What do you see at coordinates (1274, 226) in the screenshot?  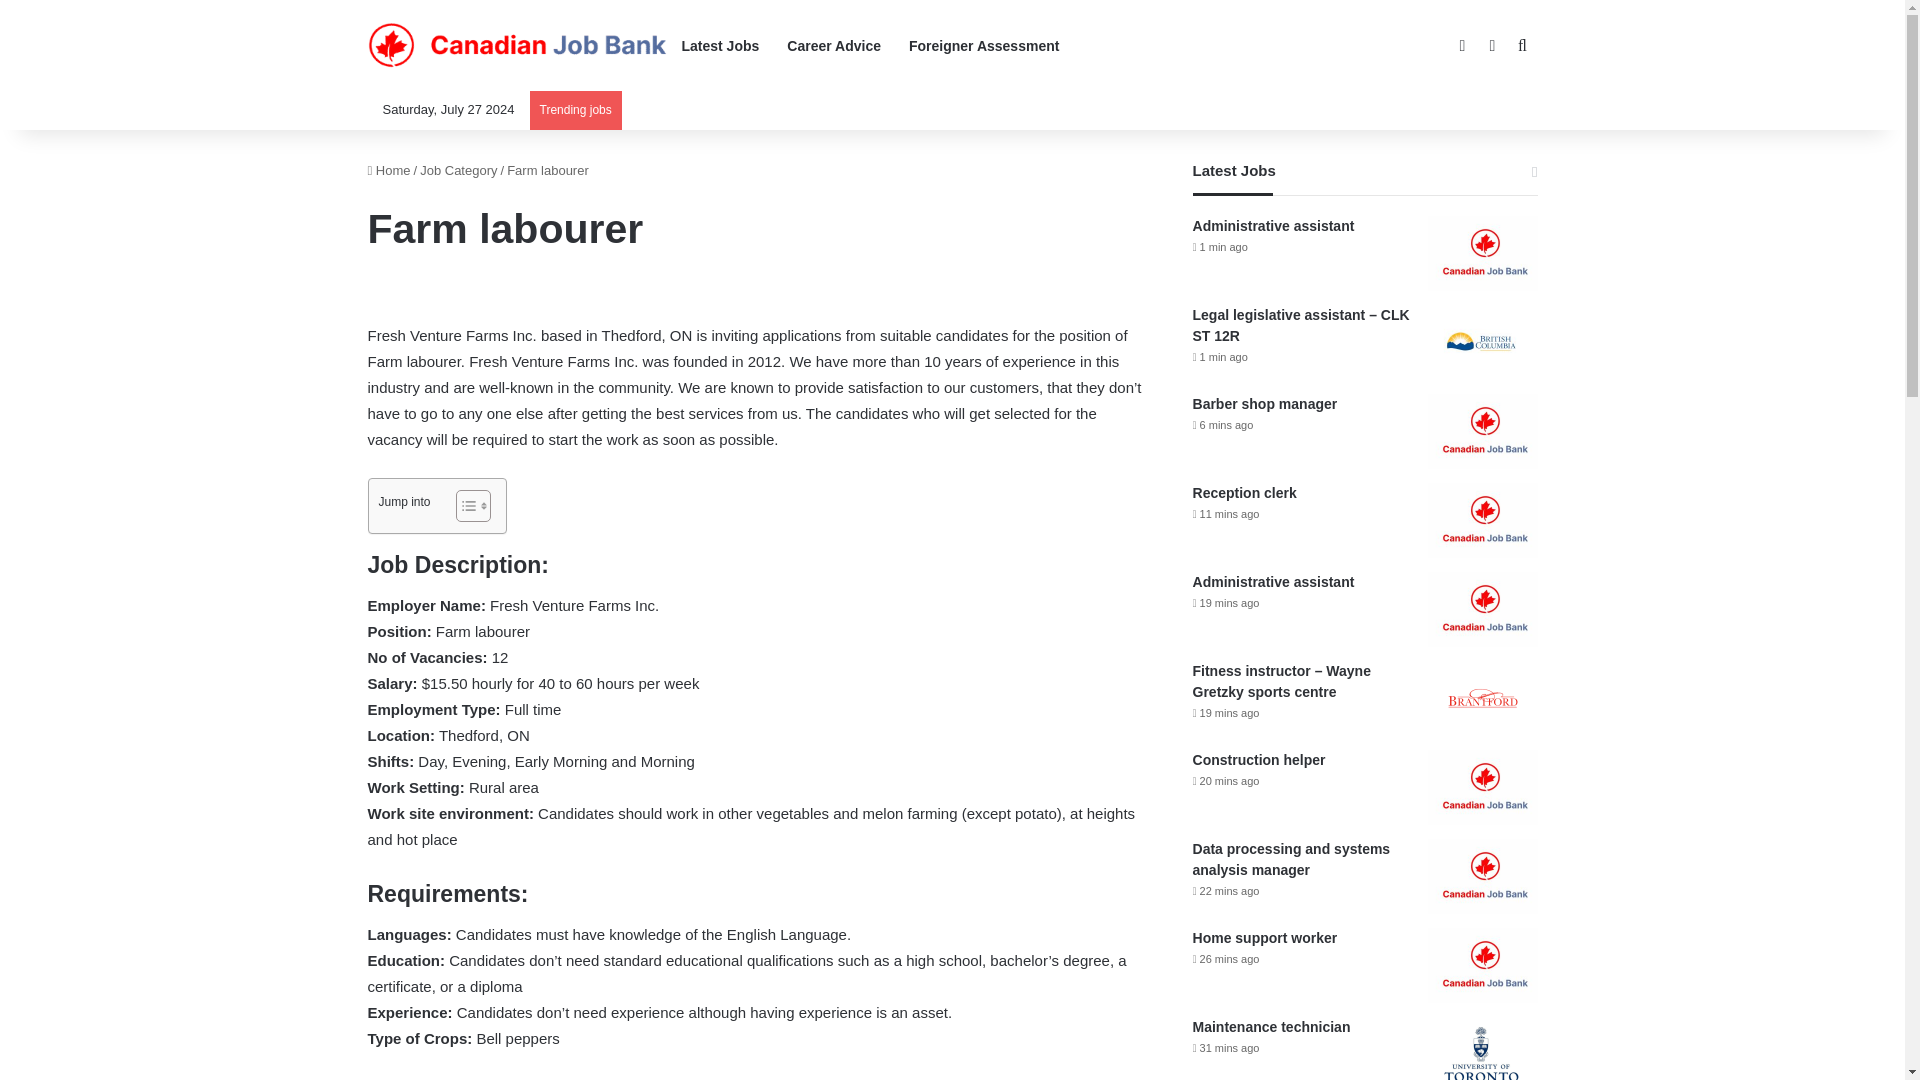 I see `Administrative assistant` at bounding box center [1274, 226].